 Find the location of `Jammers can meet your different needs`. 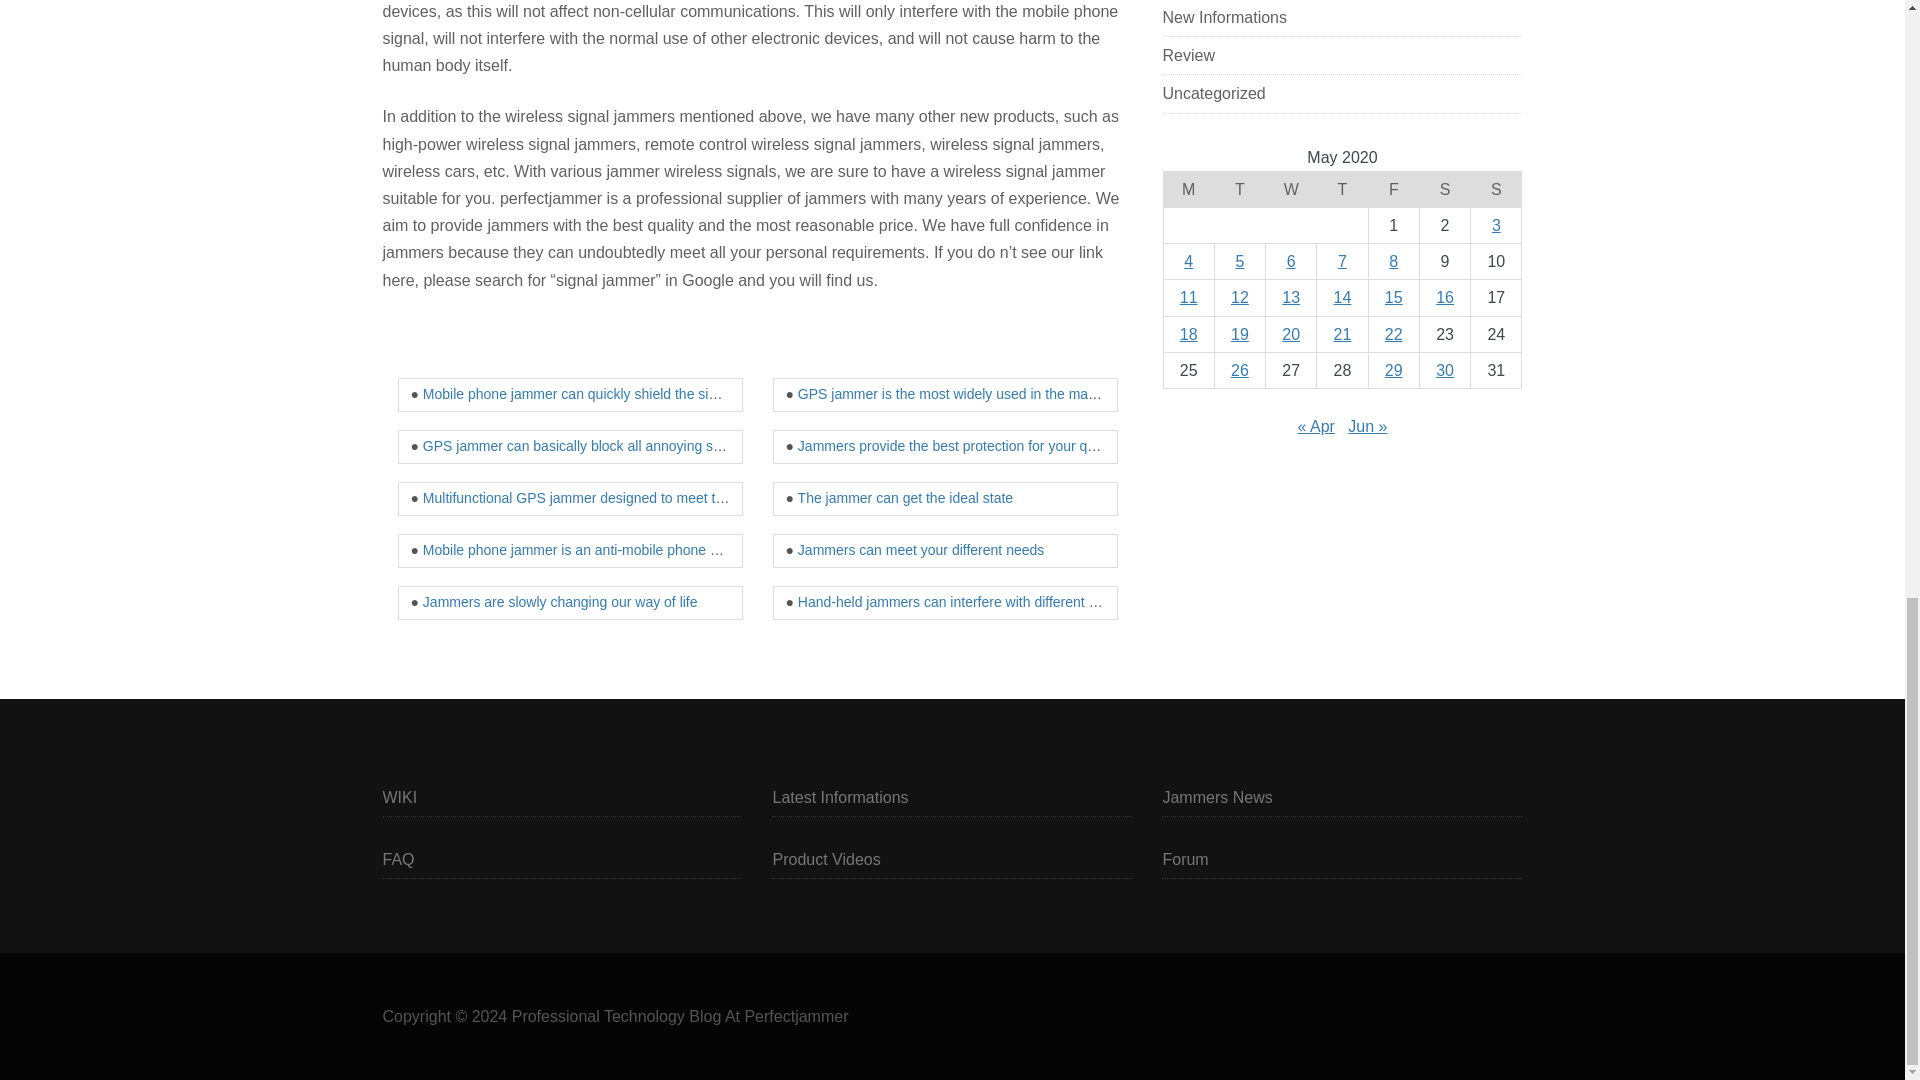

Jammers can meet your different needs is located at coordinates (921, 550).